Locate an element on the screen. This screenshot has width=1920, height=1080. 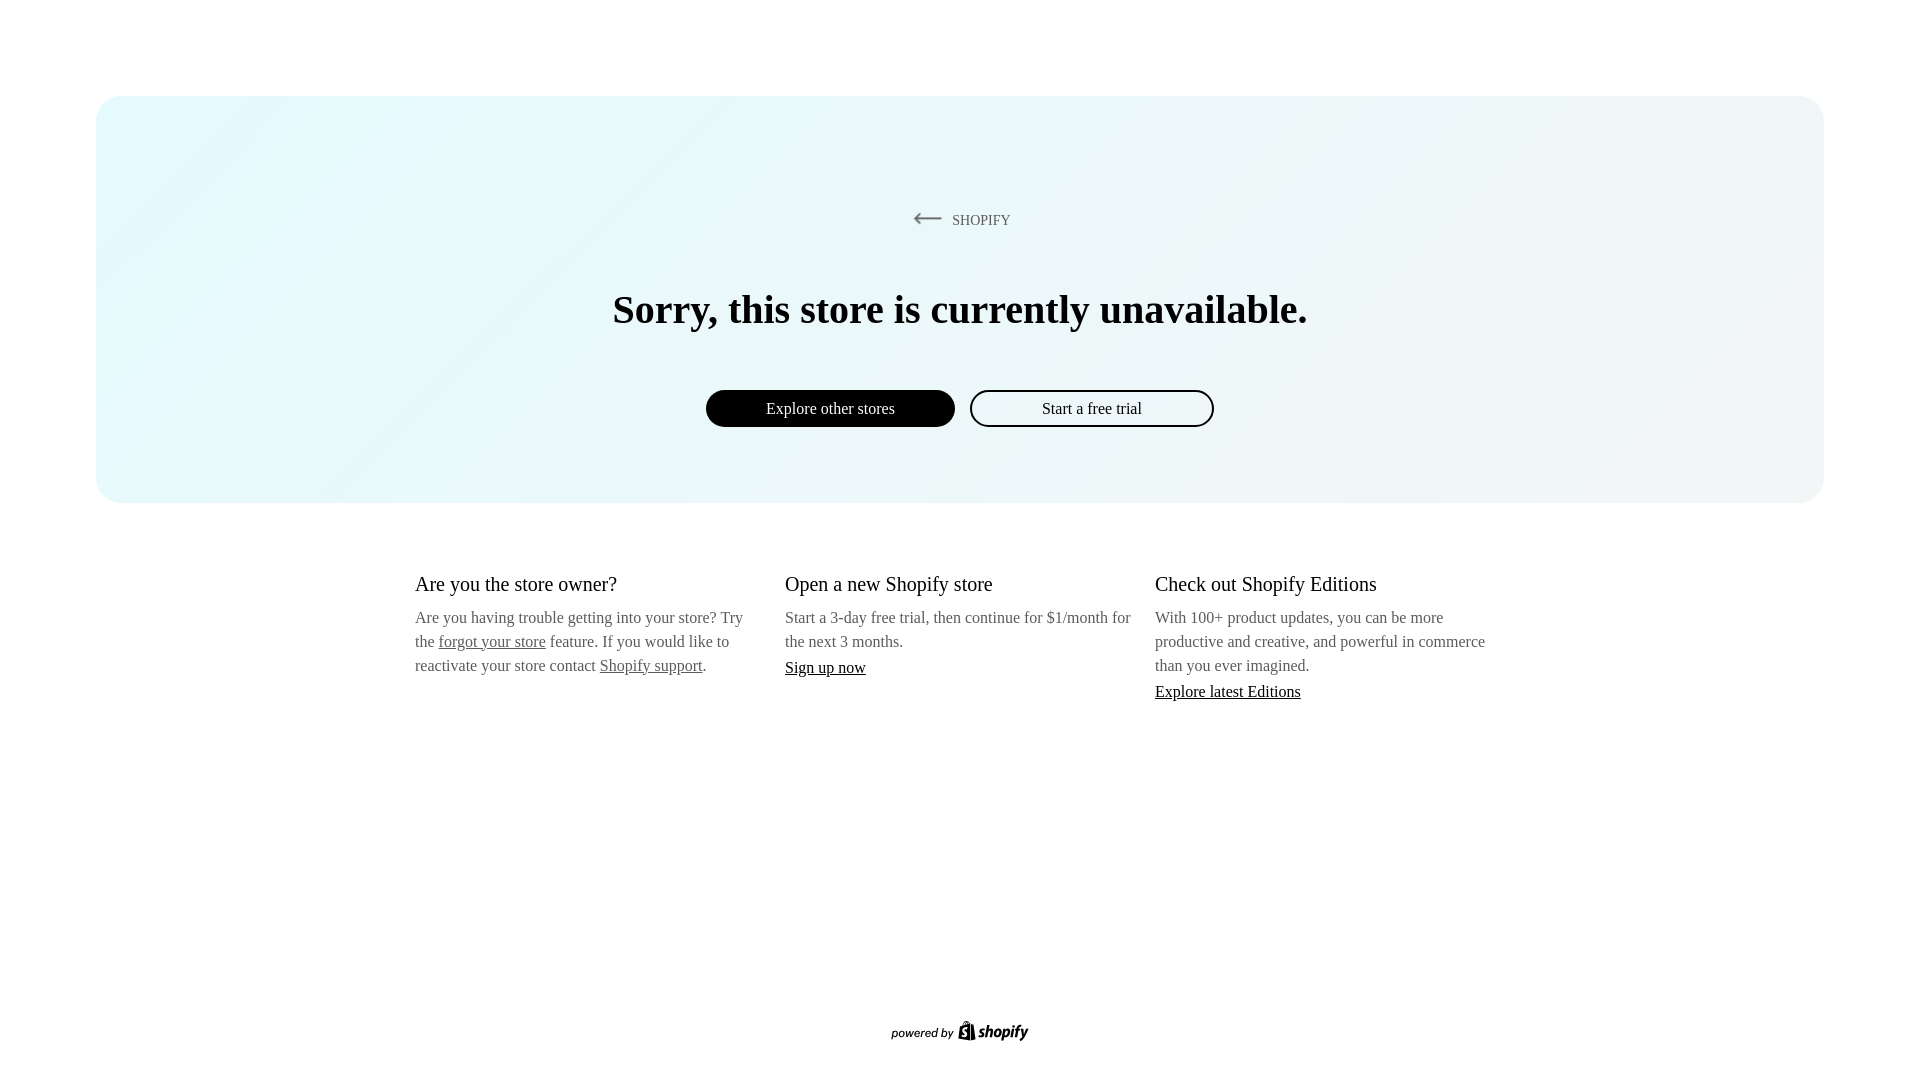
Shopify support is located at coordinates (650, 664).